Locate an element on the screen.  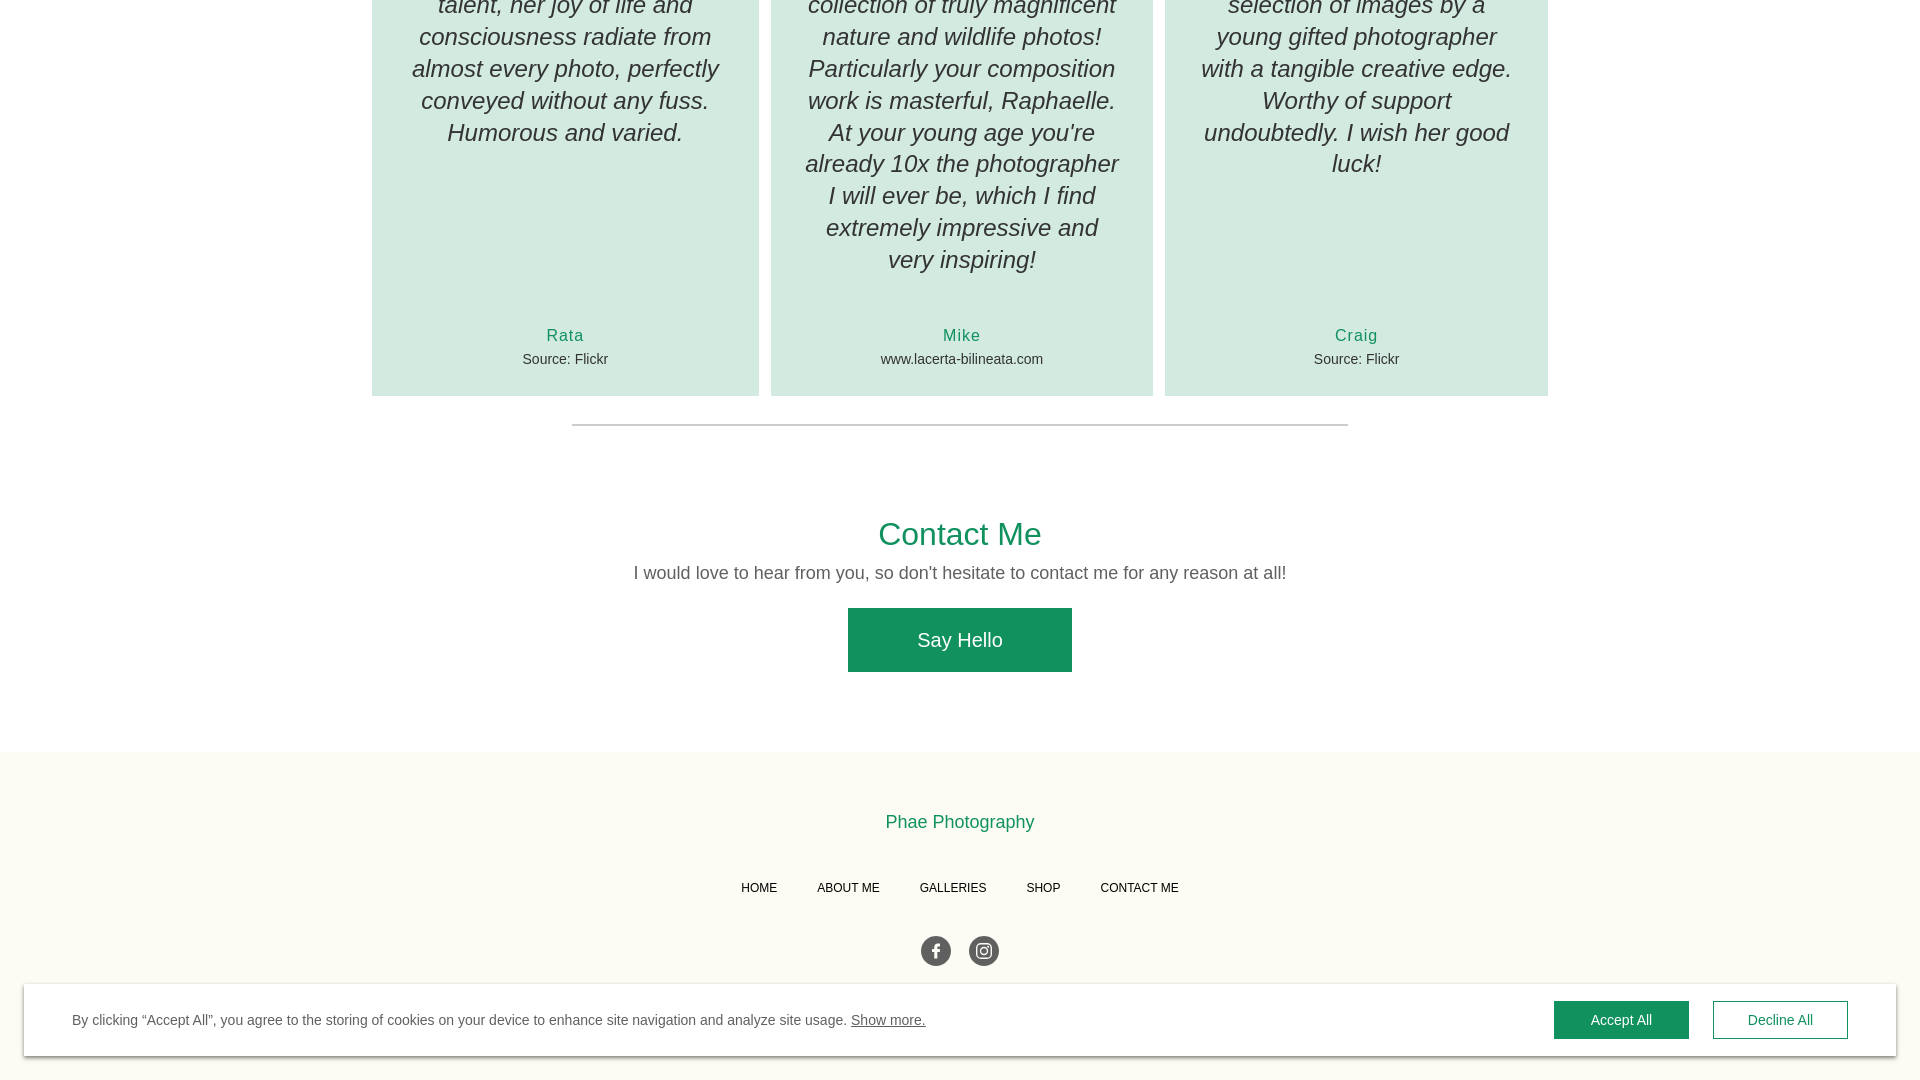
CONTACT ME is located at coordinates (1139, 888).